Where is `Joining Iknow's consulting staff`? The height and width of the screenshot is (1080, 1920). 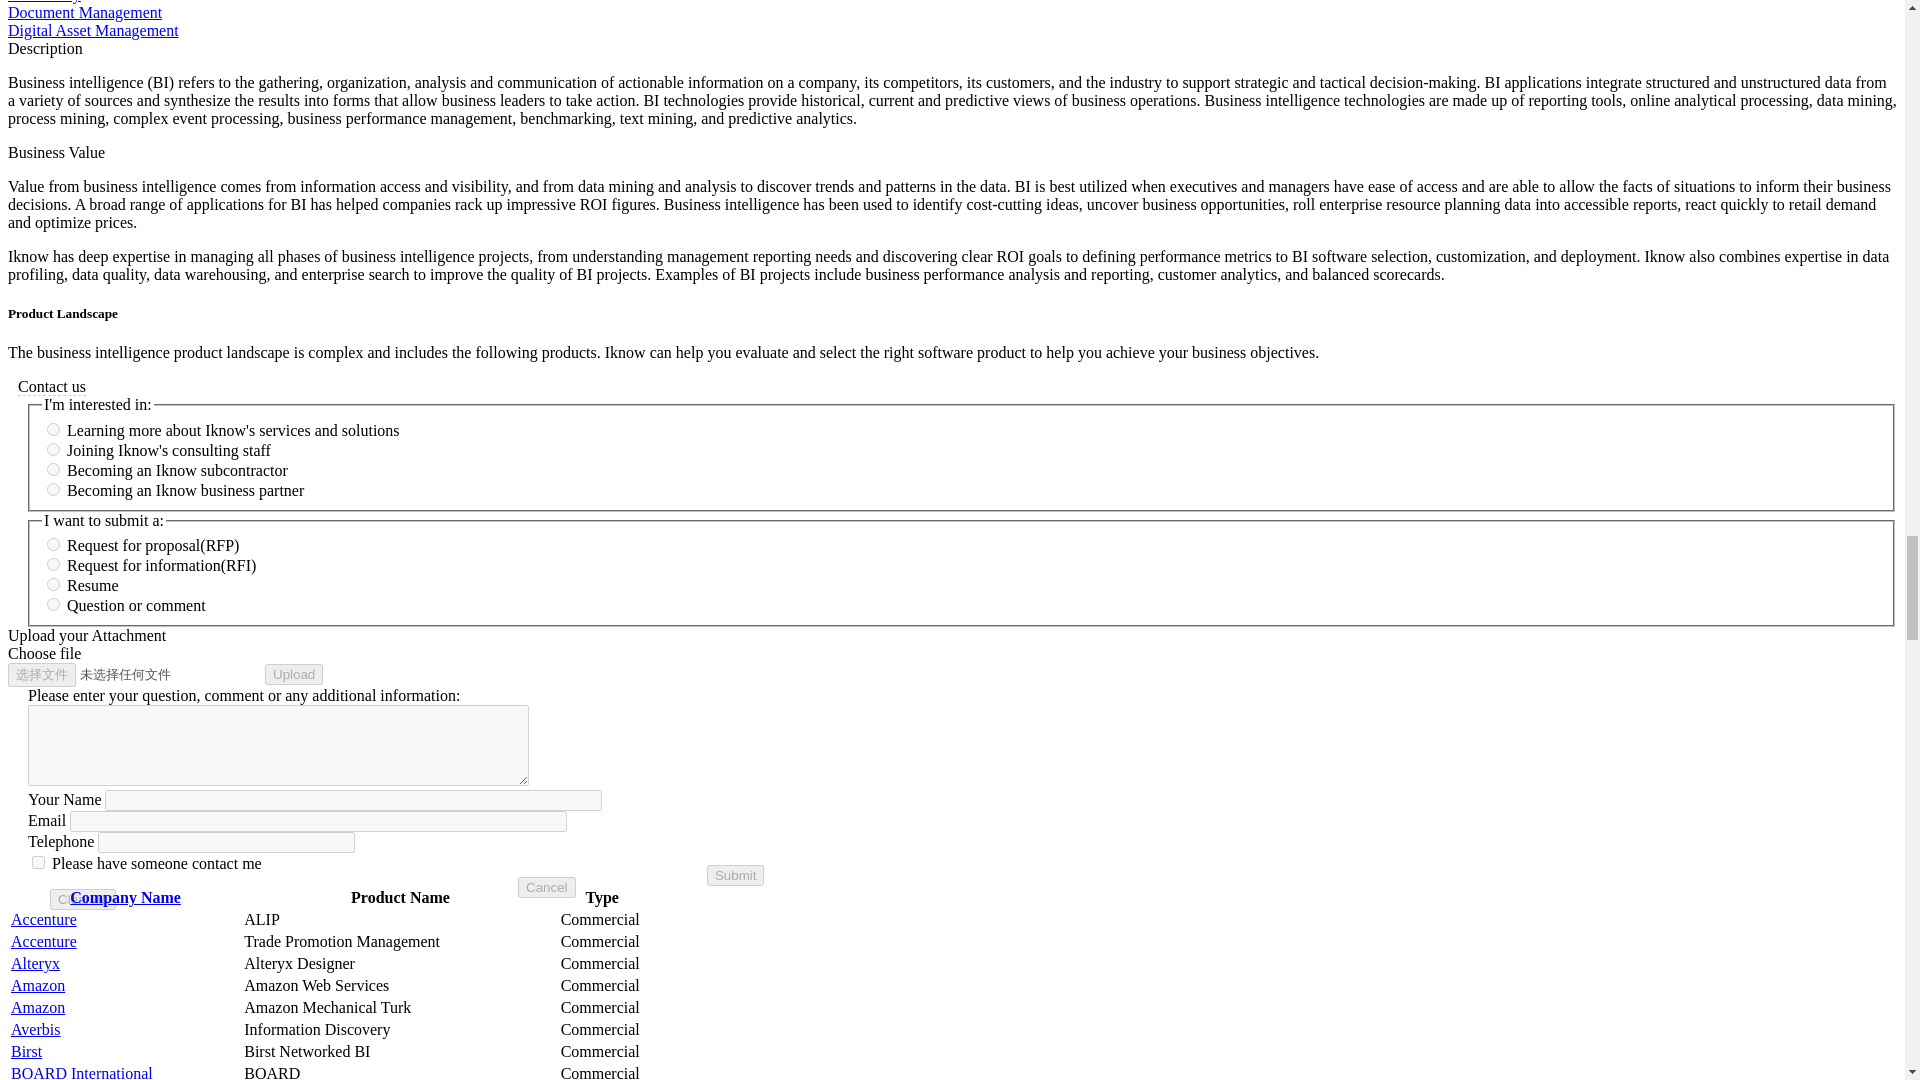 Joining Iknow's consulting staff is located at coordinates (52, 448).